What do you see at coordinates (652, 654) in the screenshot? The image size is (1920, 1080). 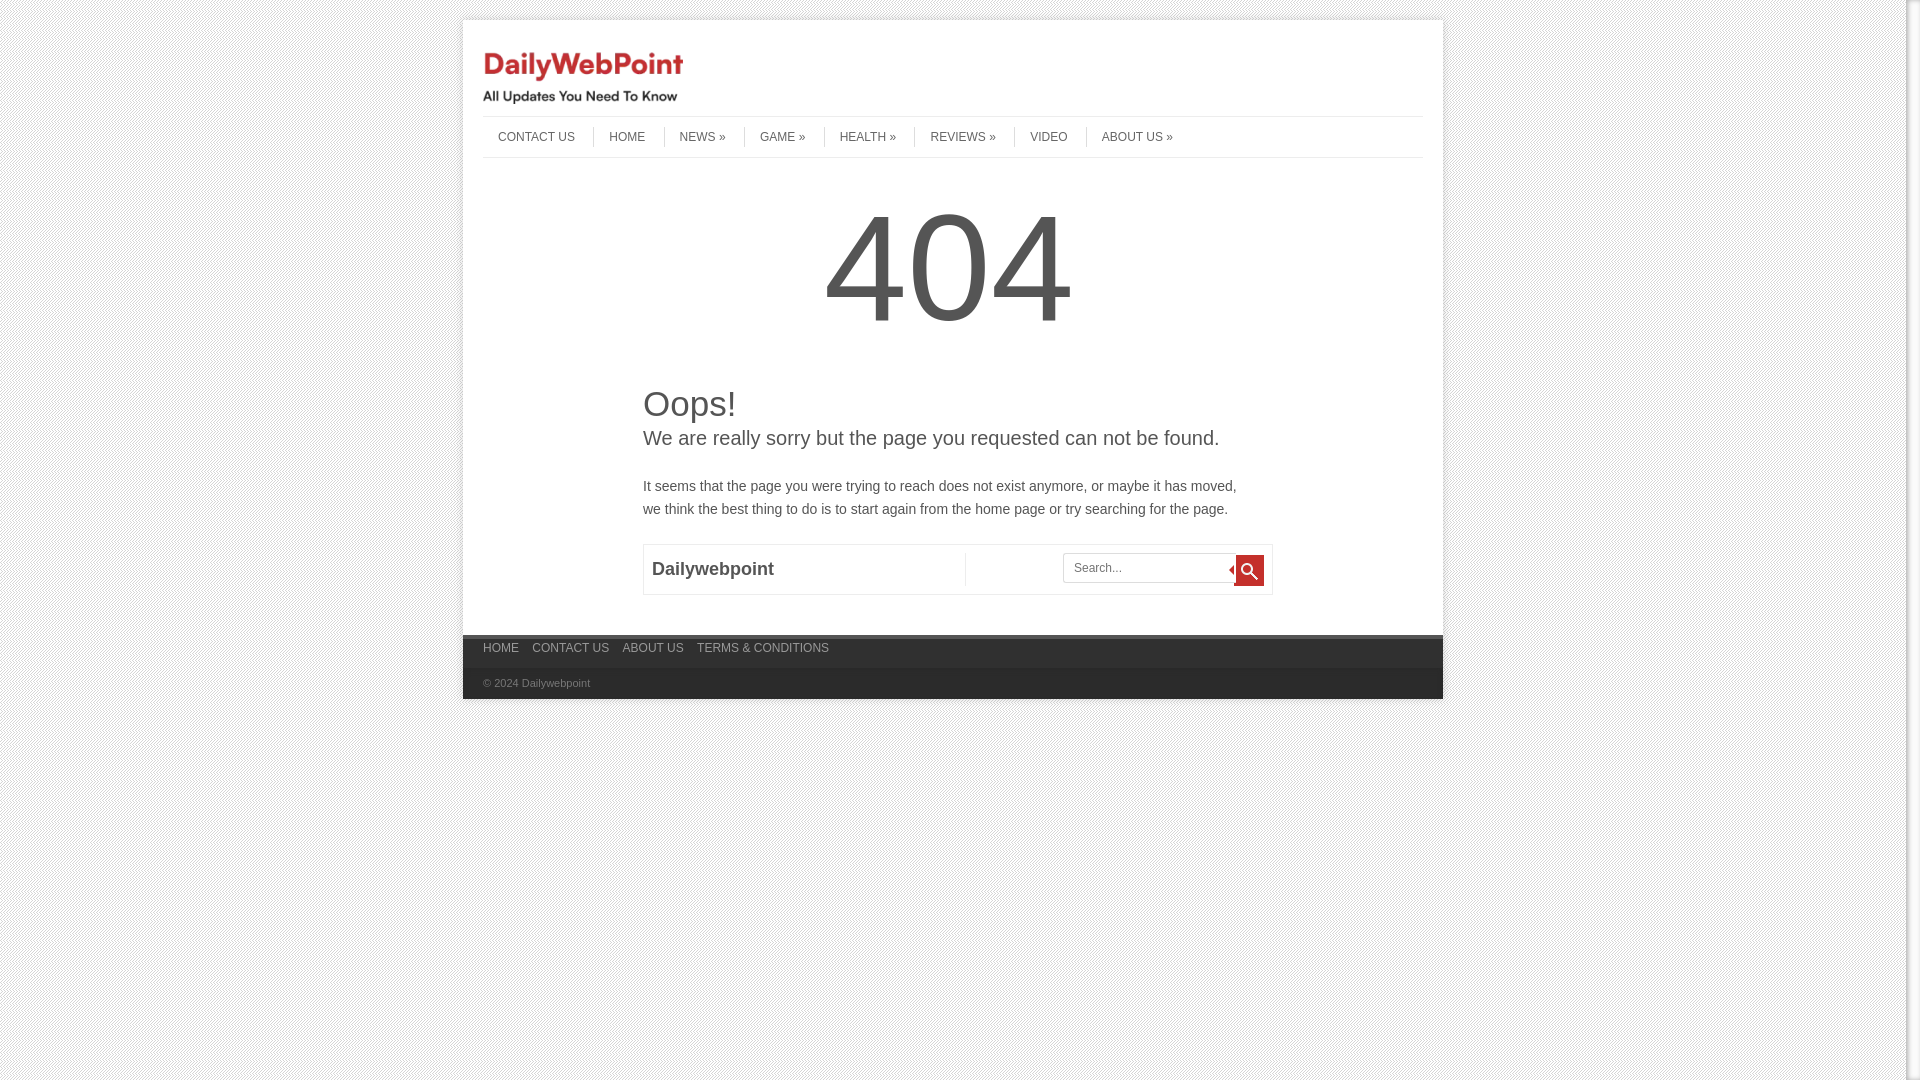 I see `ABOUT US` at bounding box center [652, 654].